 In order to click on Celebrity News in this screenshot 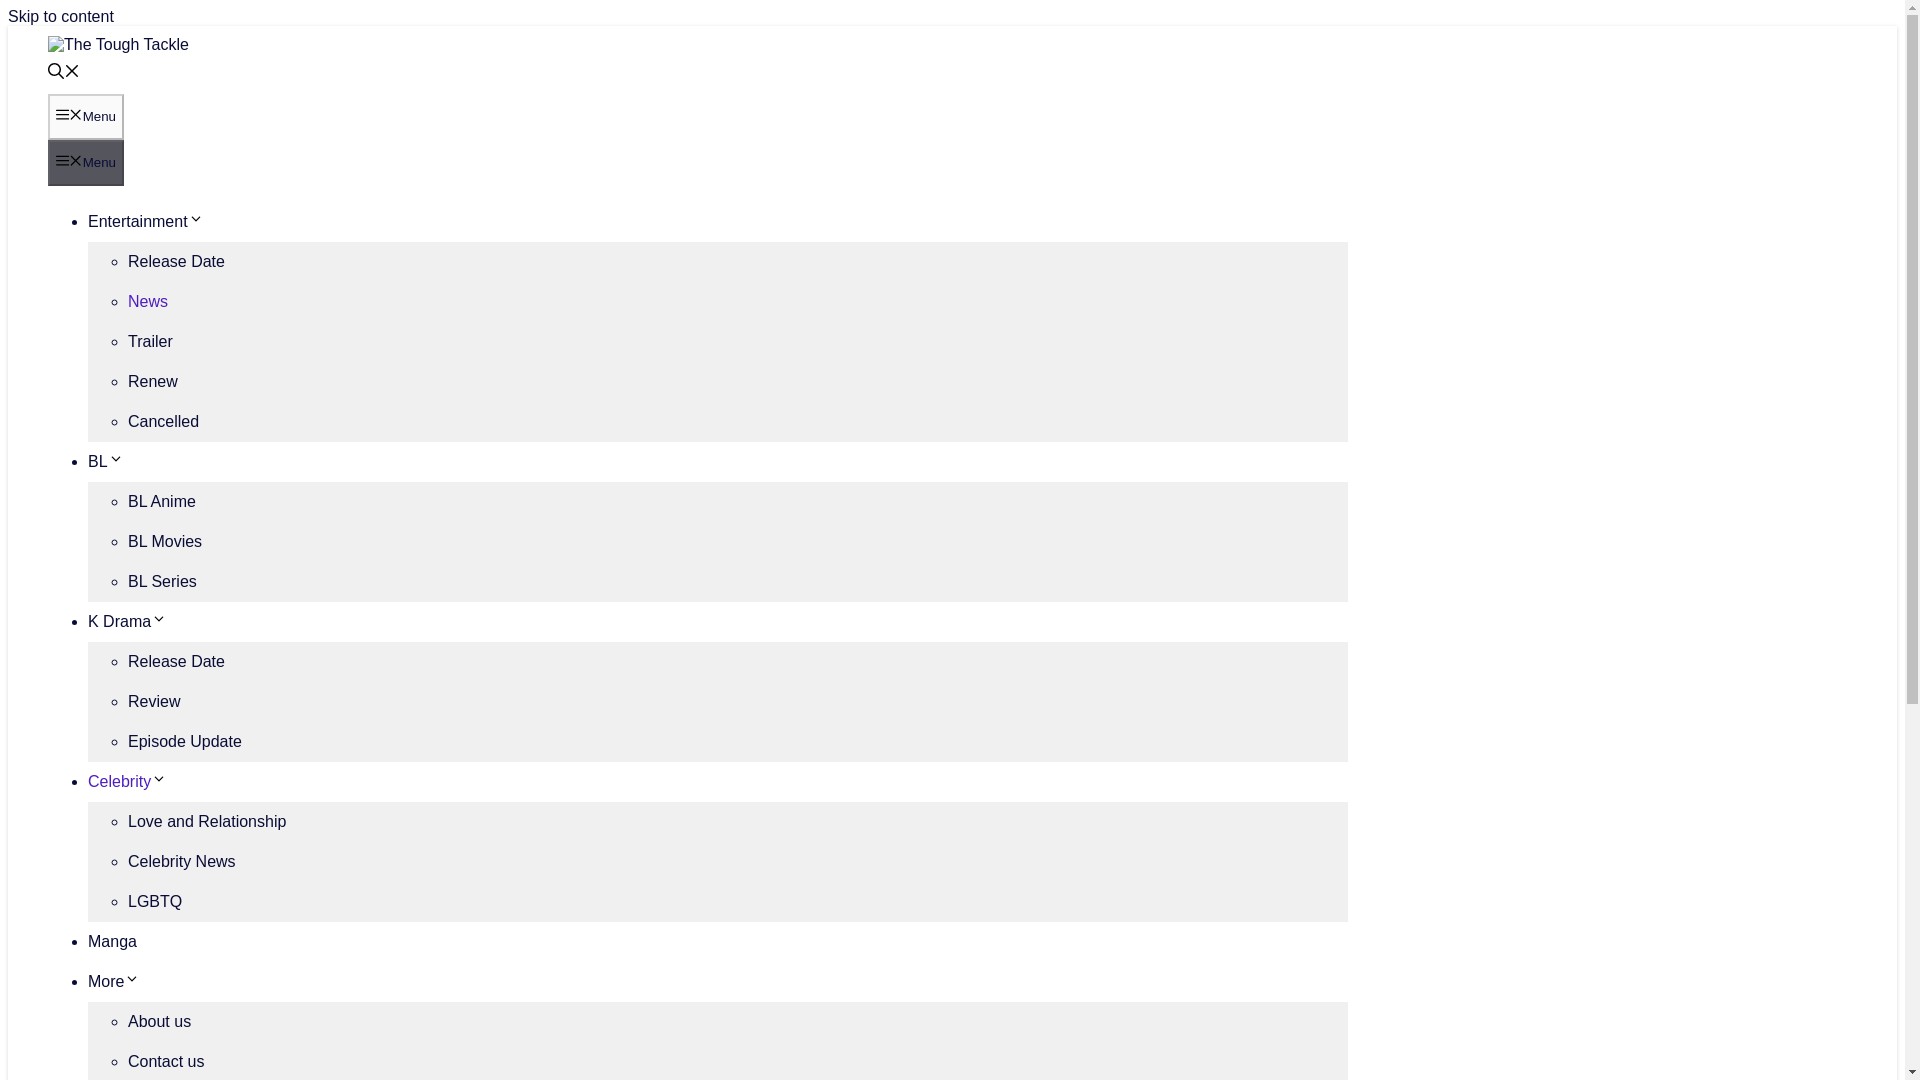, I will do `click(182, 862)`.